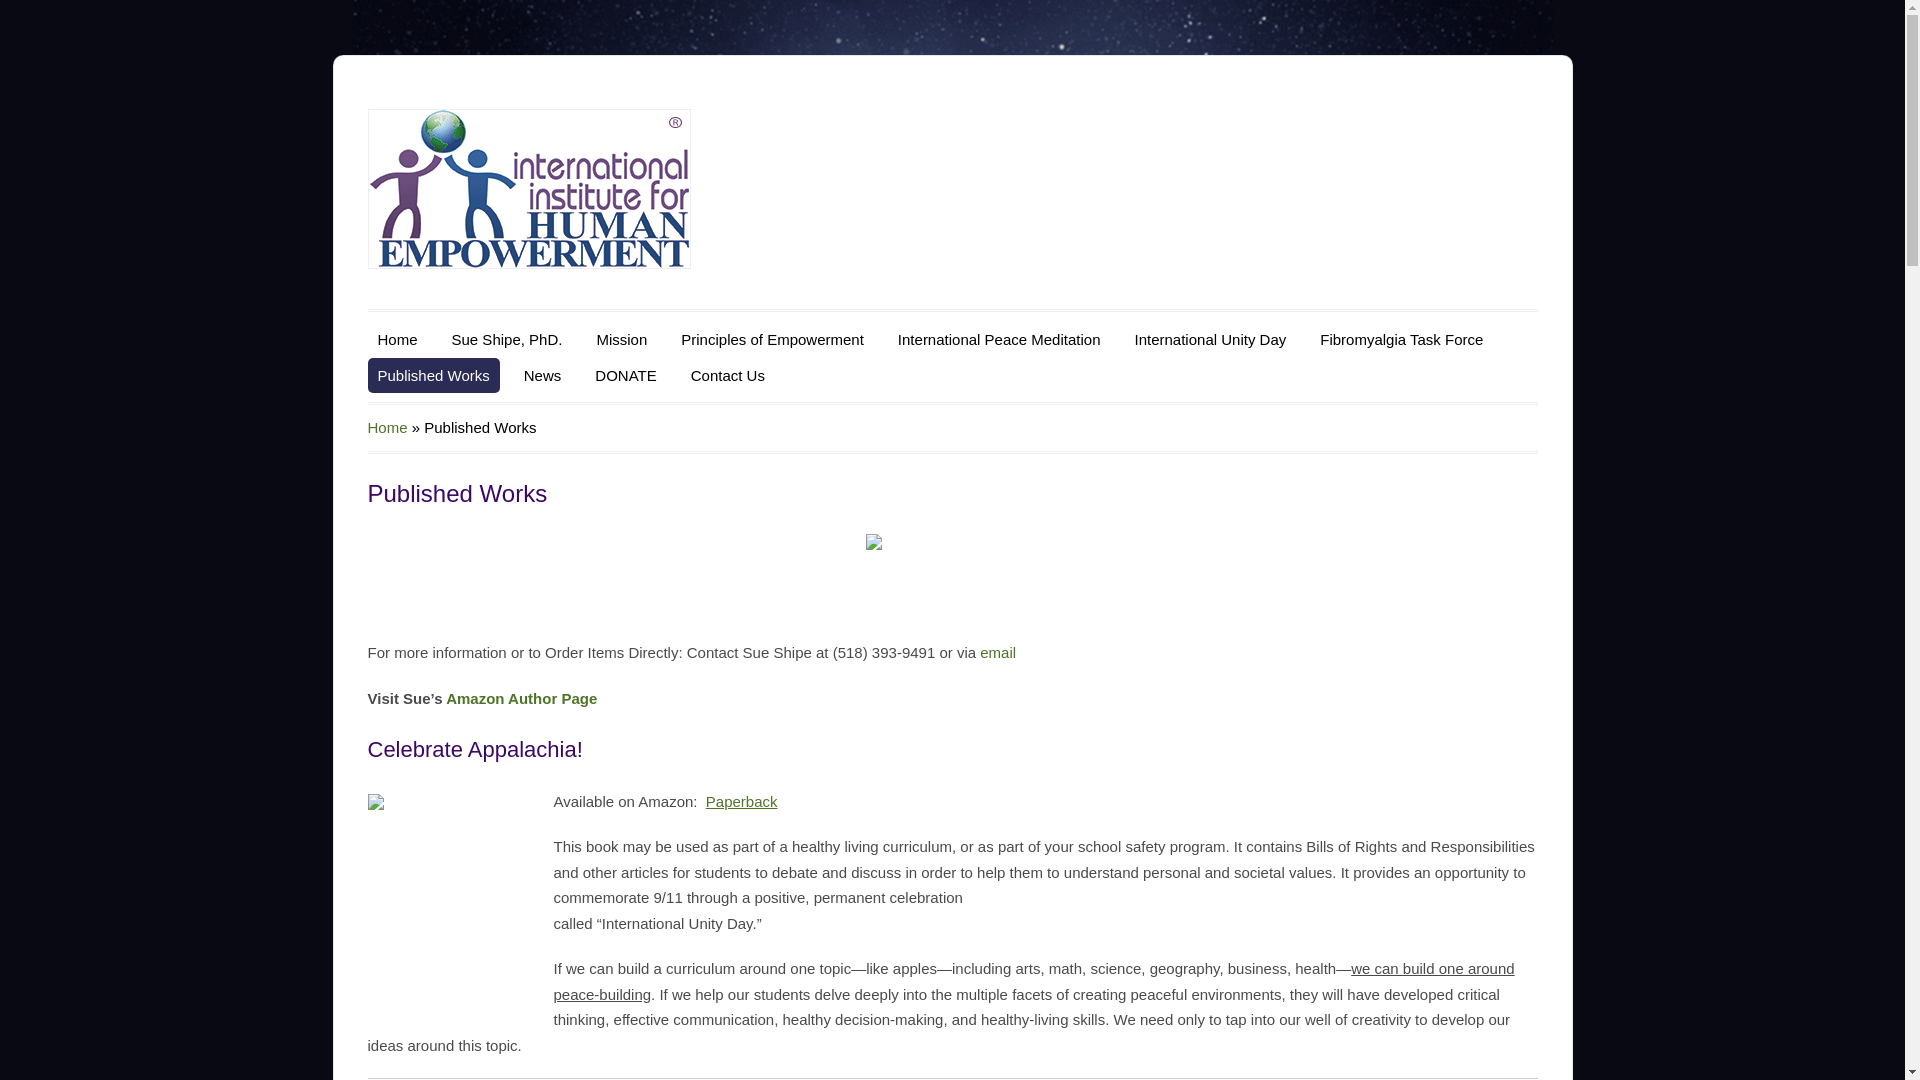  Describe the element at coordinates (1401, 339) in the screenshot. I see `Fibromyalgia Task Force` at that location.